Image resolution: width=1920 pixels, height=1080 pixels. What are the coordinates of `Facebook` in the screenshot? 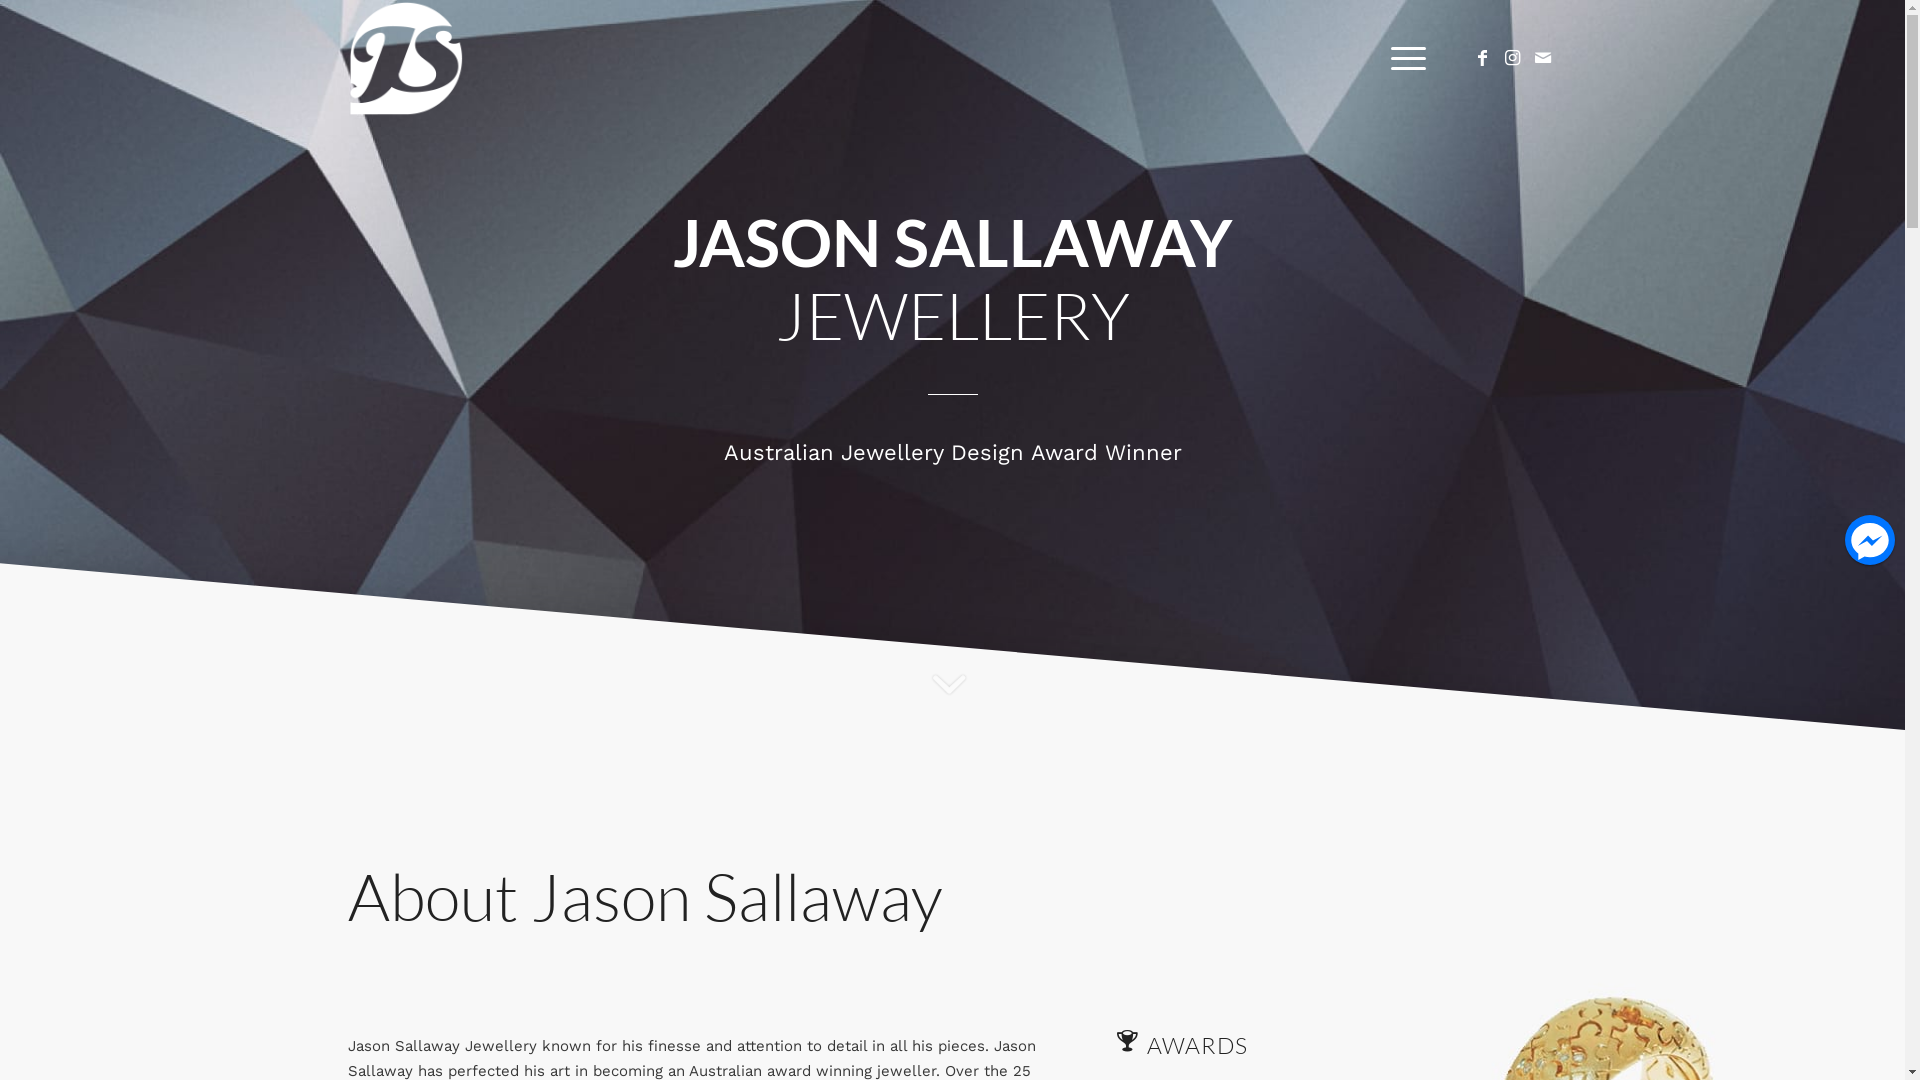 It's located at (1483, 58).